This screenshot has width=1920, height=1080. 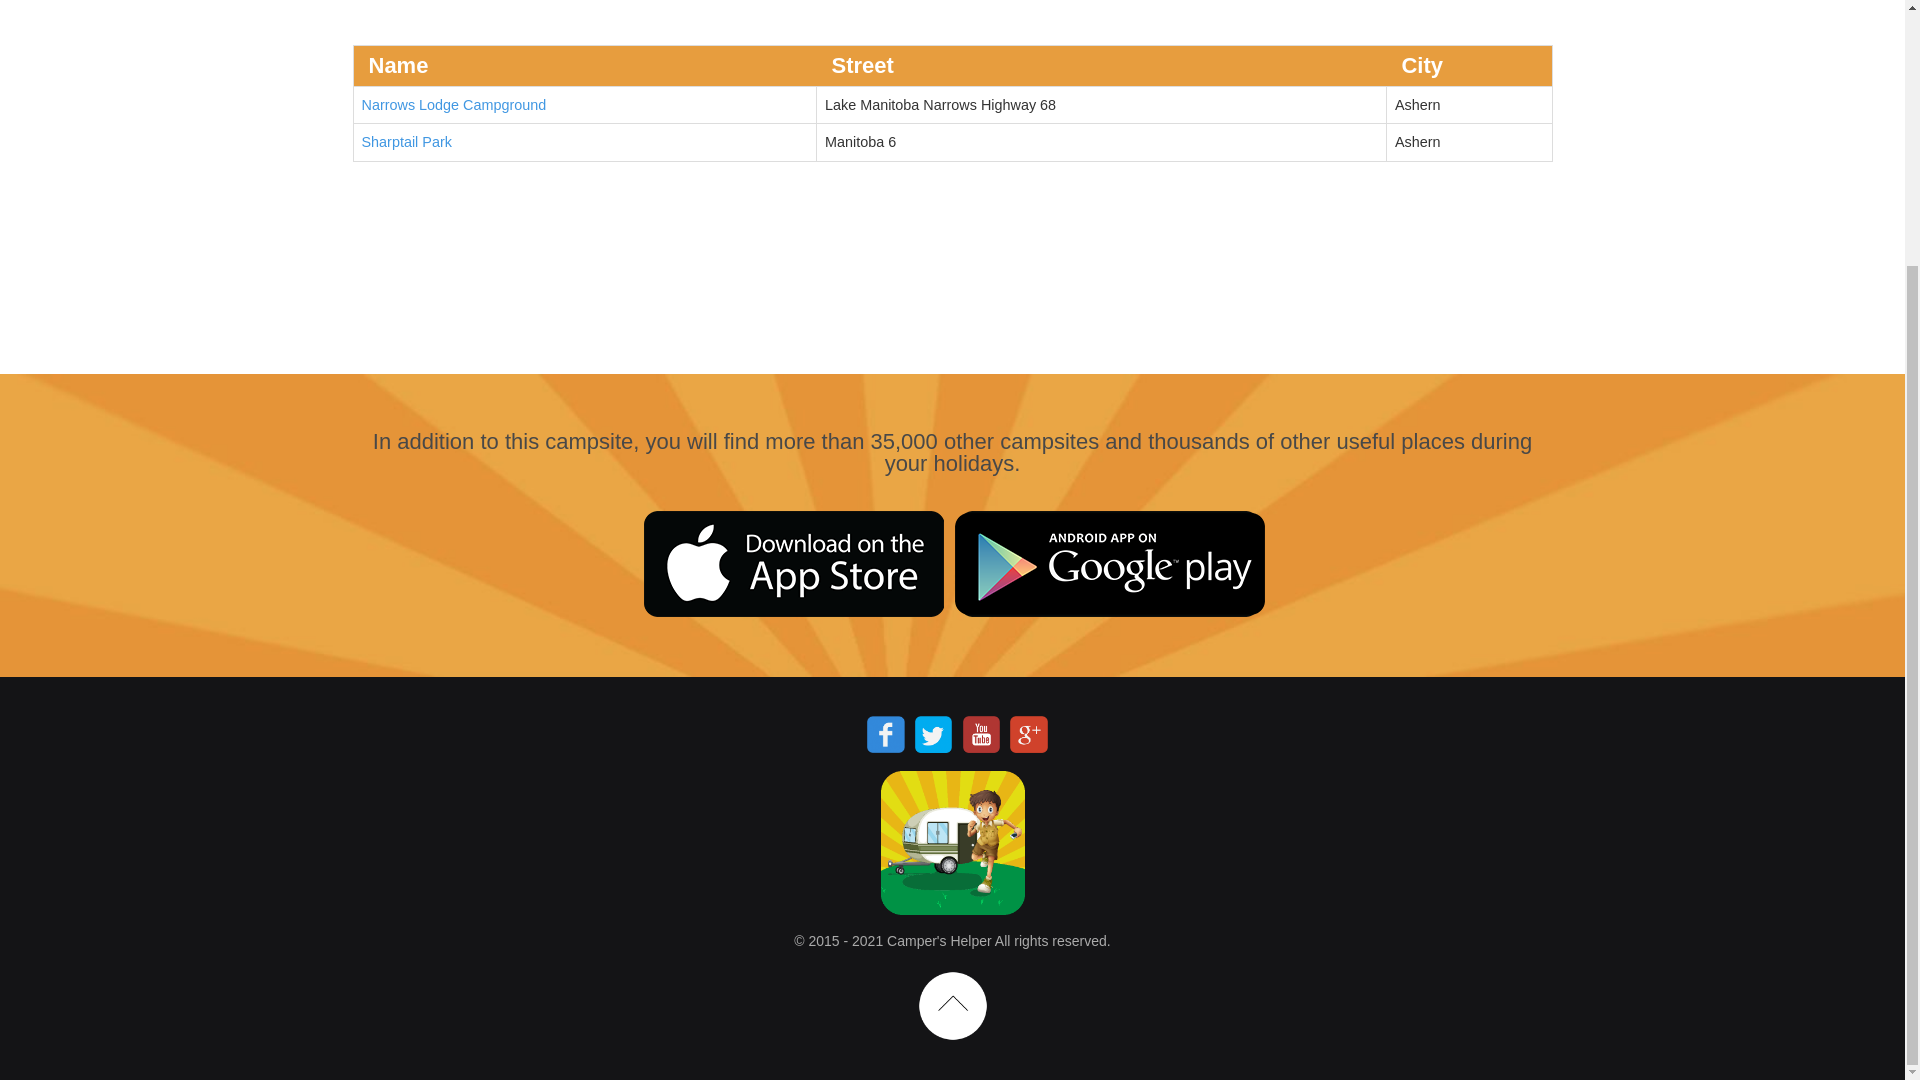 I want to click on Narrows Lodge Campground, so click(x=454, y=105).